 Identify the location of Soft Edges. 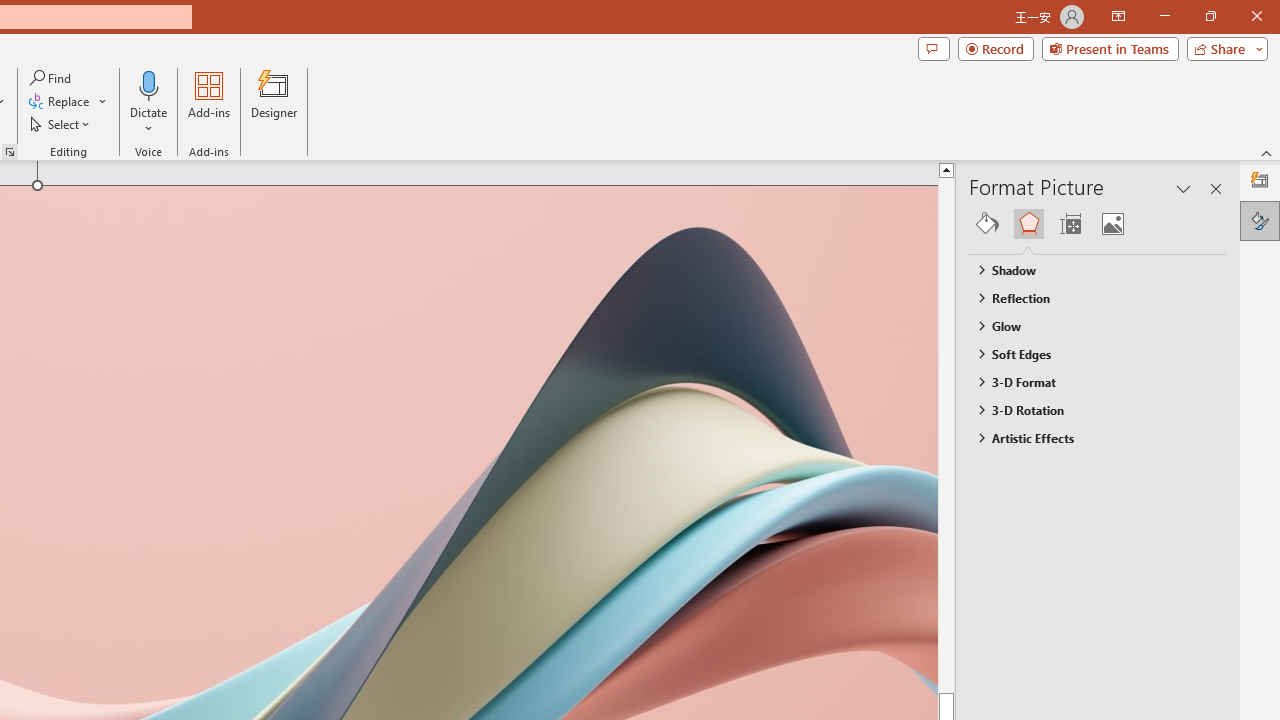
(1088, 353).